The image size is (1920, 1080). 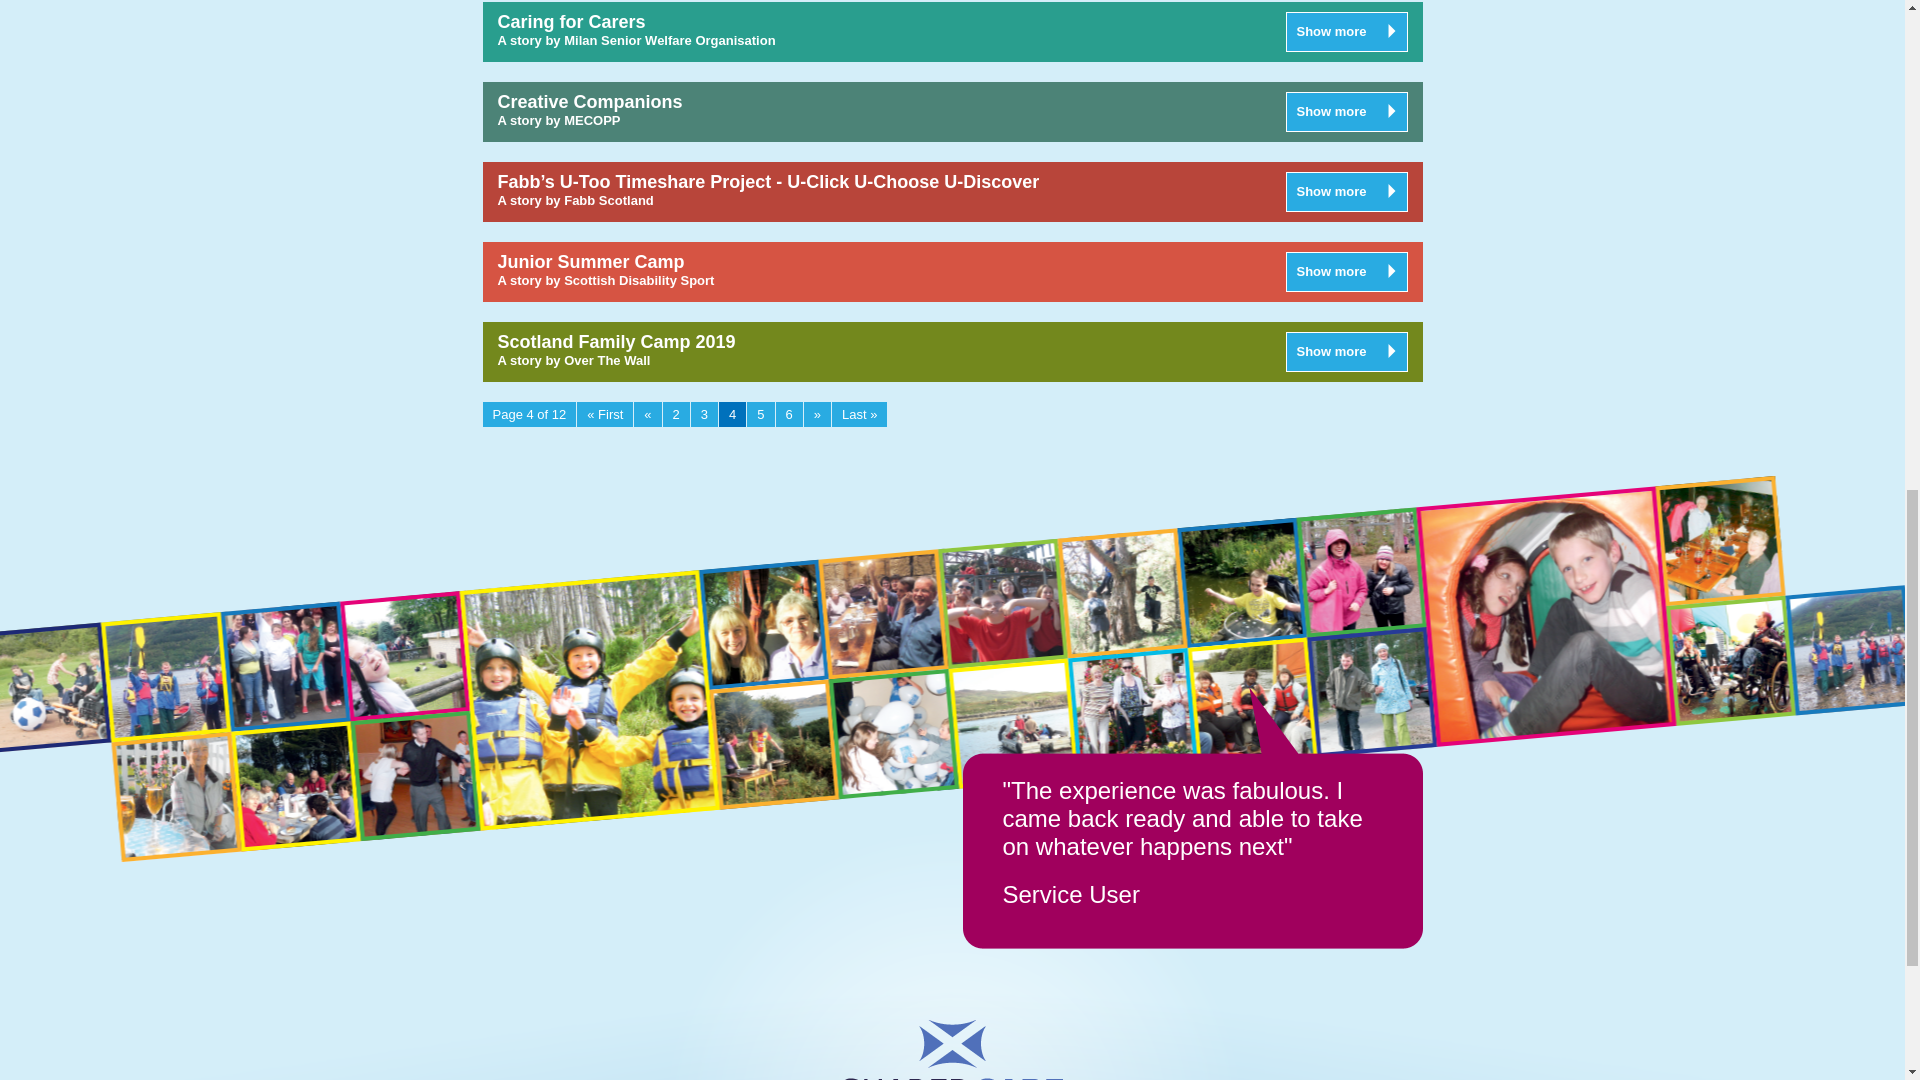 I want to click on Page 3, so click(x=704, y=414).